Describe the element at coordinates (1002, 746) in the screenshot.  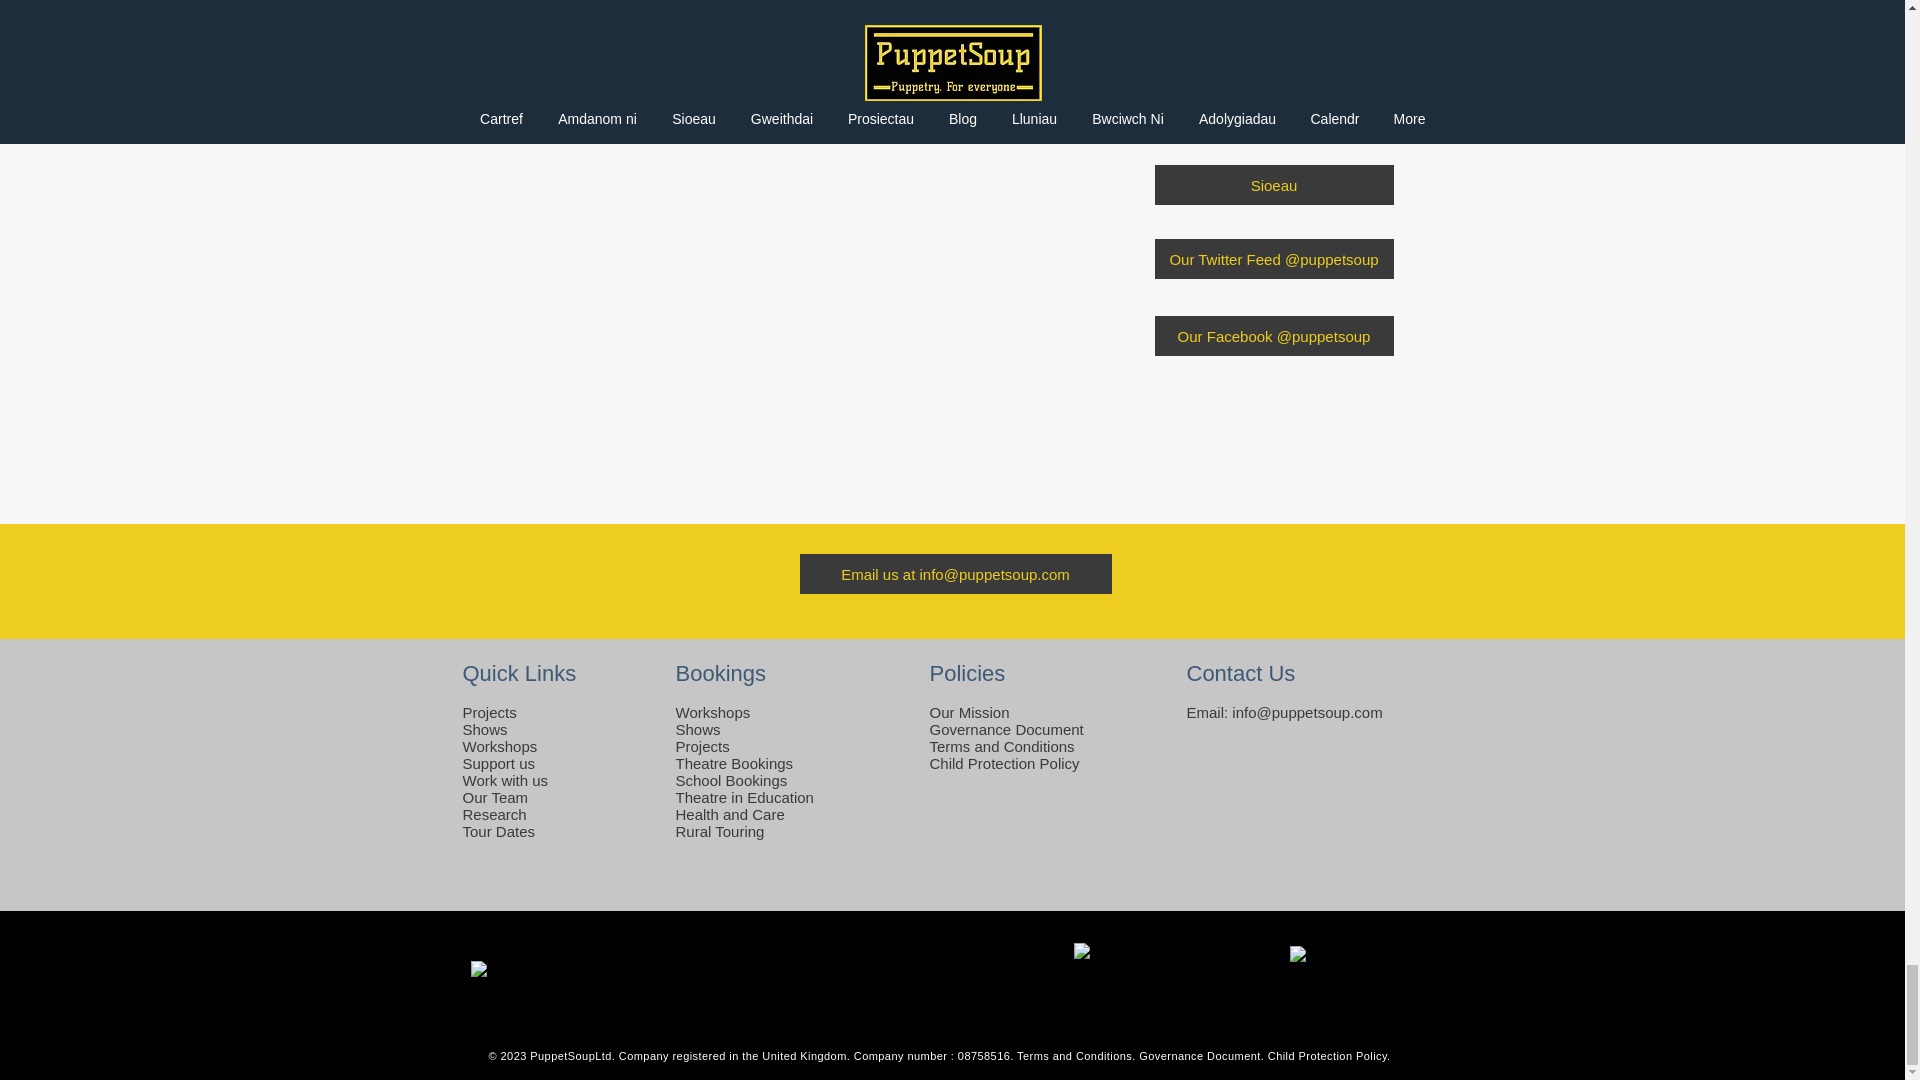
I see `Terms and Conditions` at that location.